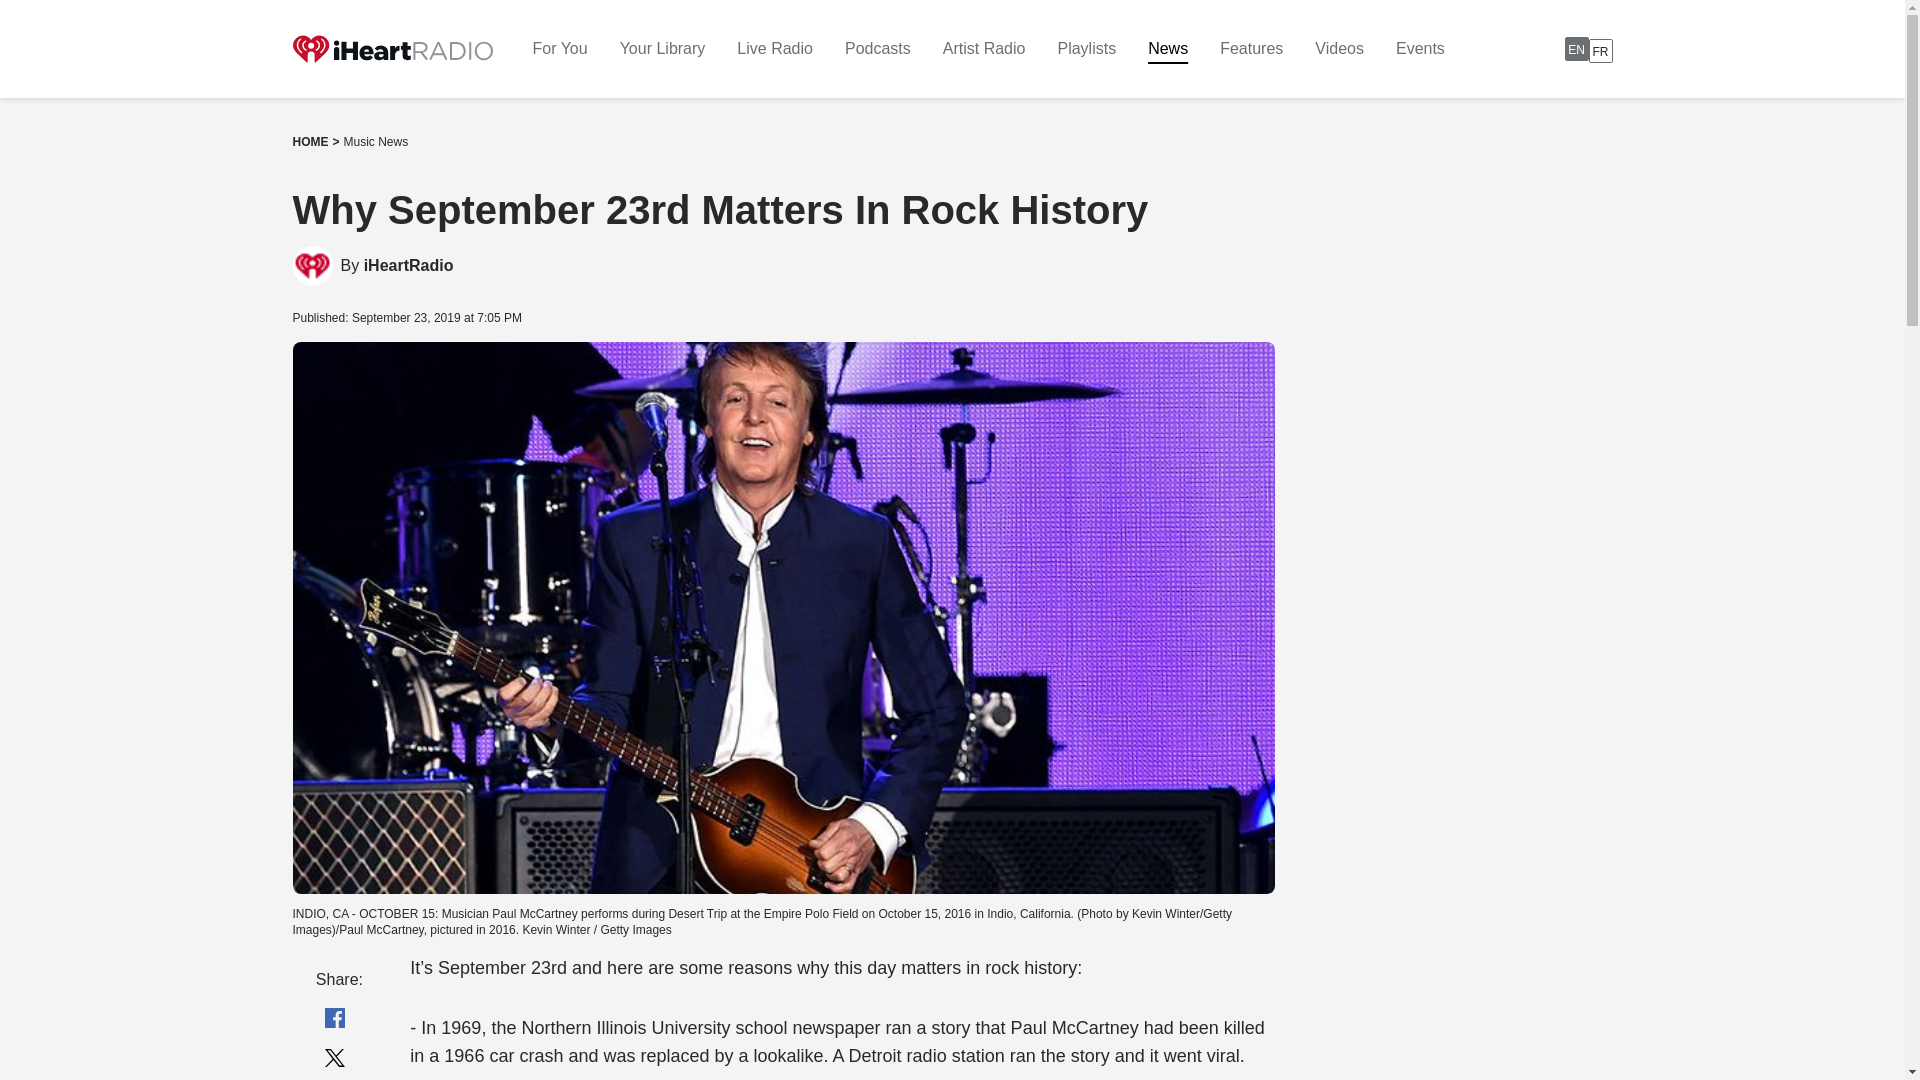 This screenshot has height=1080, width=1920. What do you see at coordinates (1250, 48) in the screenshot?
I see `Podcasts` at bounding box center [1250, 48].